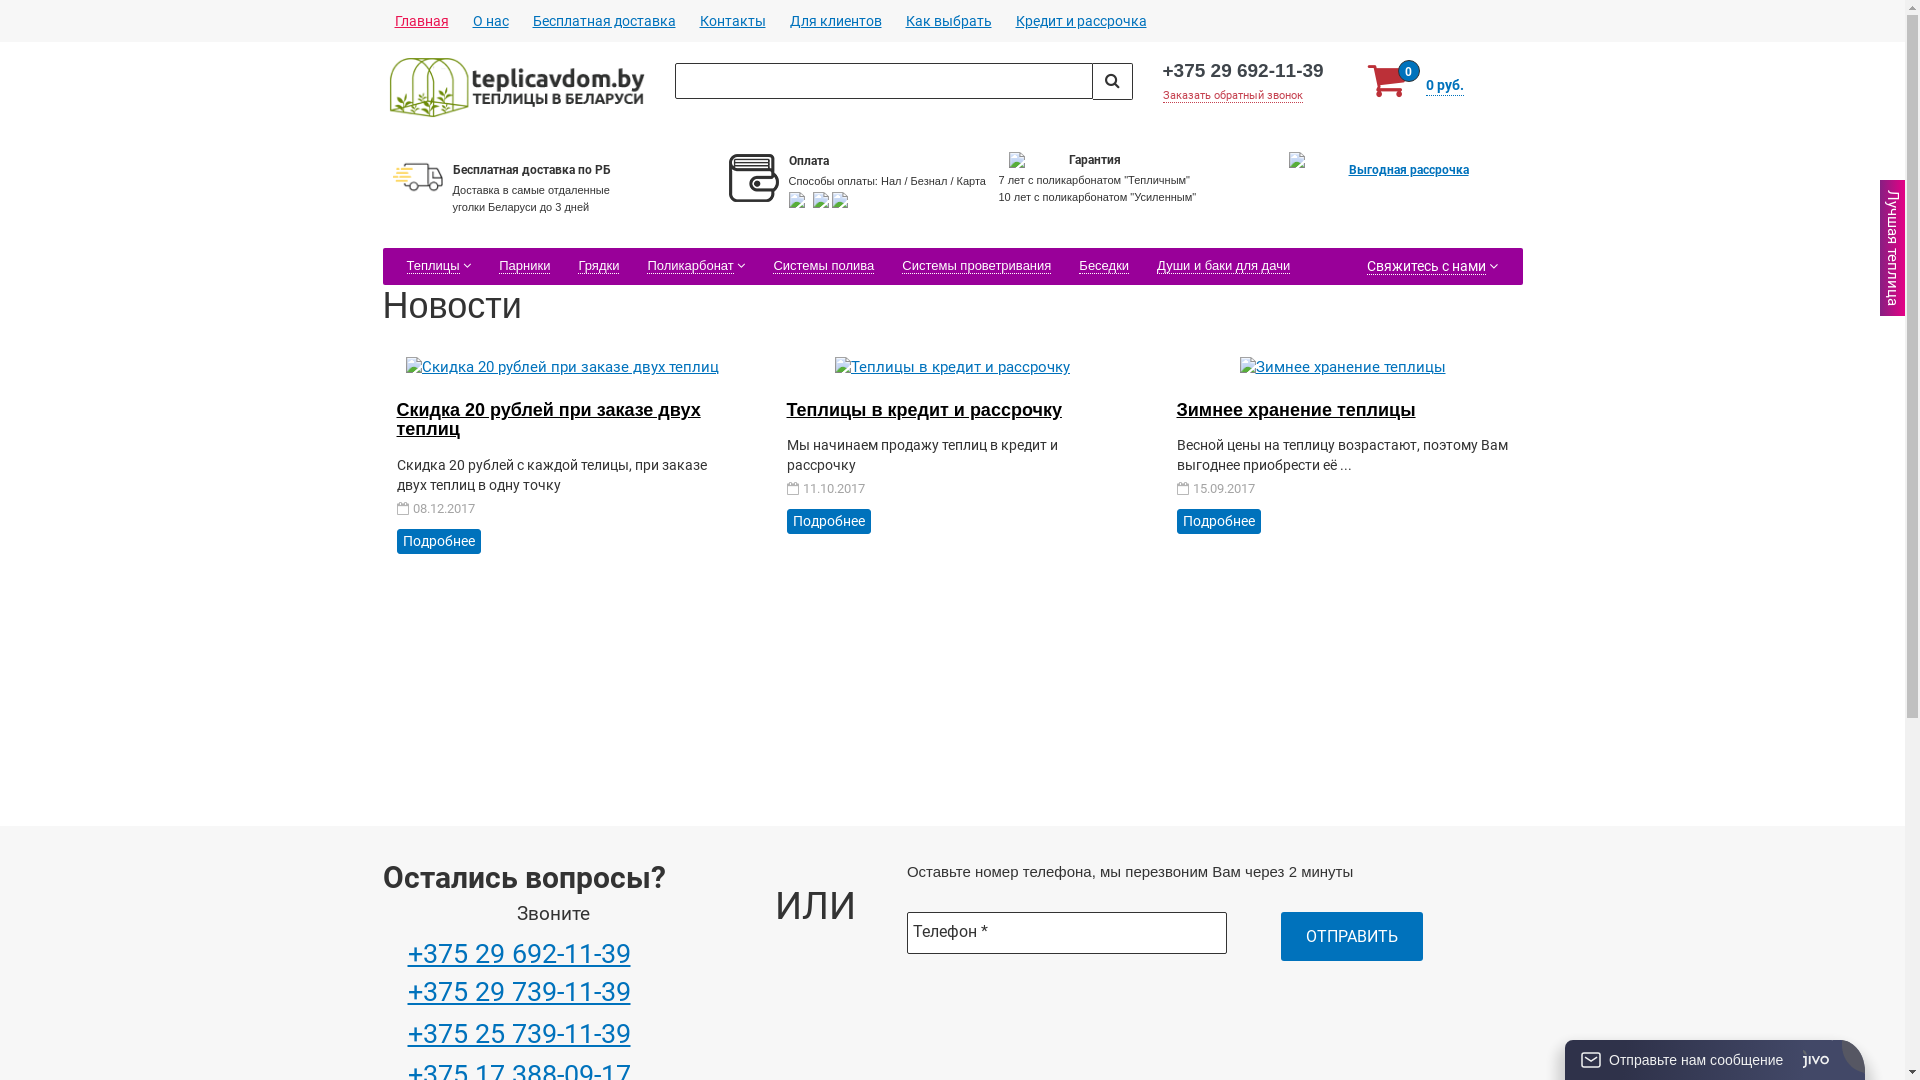 This screenshot has height=1080, width=1920. What do you see at coordinates (61, 18) in the screenshot?
I see `0` at bounding box center [61, 18].